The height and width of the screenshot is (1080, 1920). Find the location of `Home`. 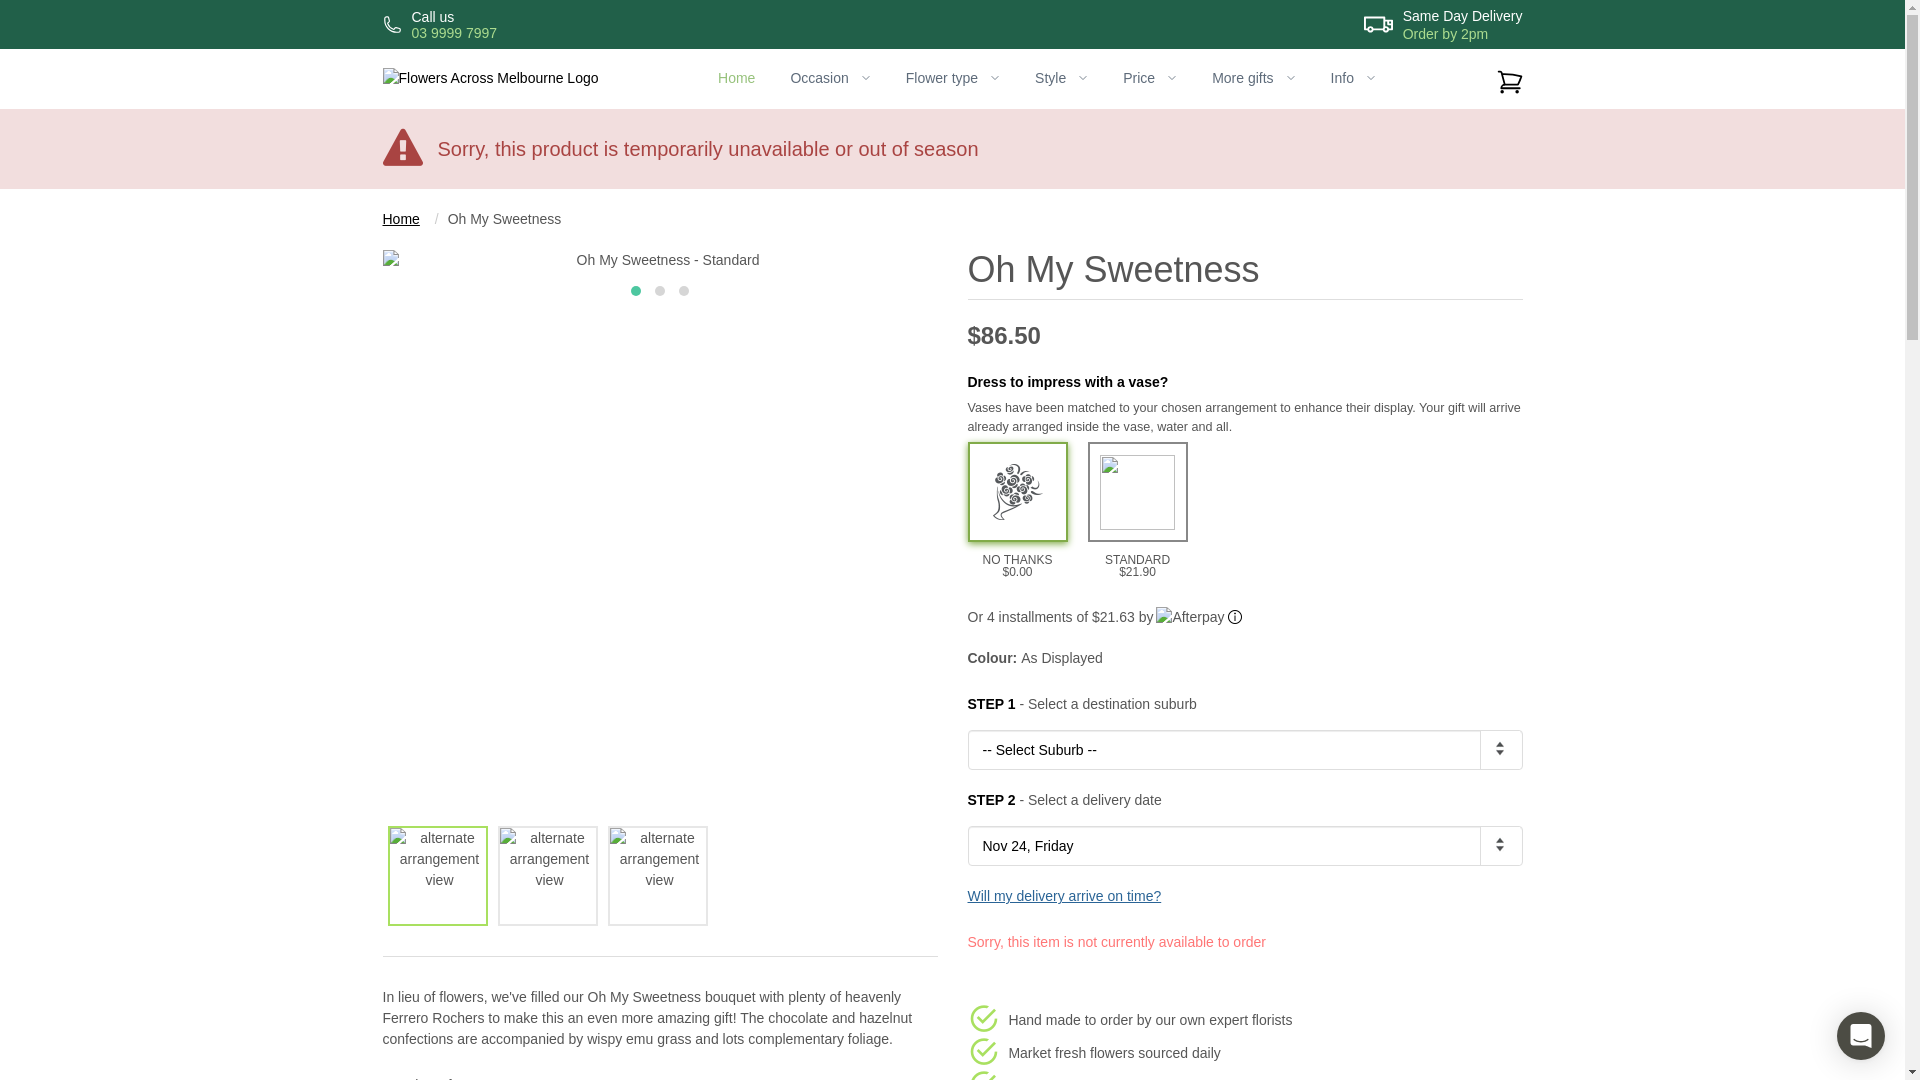

Home is located at coordinates (737, 78).